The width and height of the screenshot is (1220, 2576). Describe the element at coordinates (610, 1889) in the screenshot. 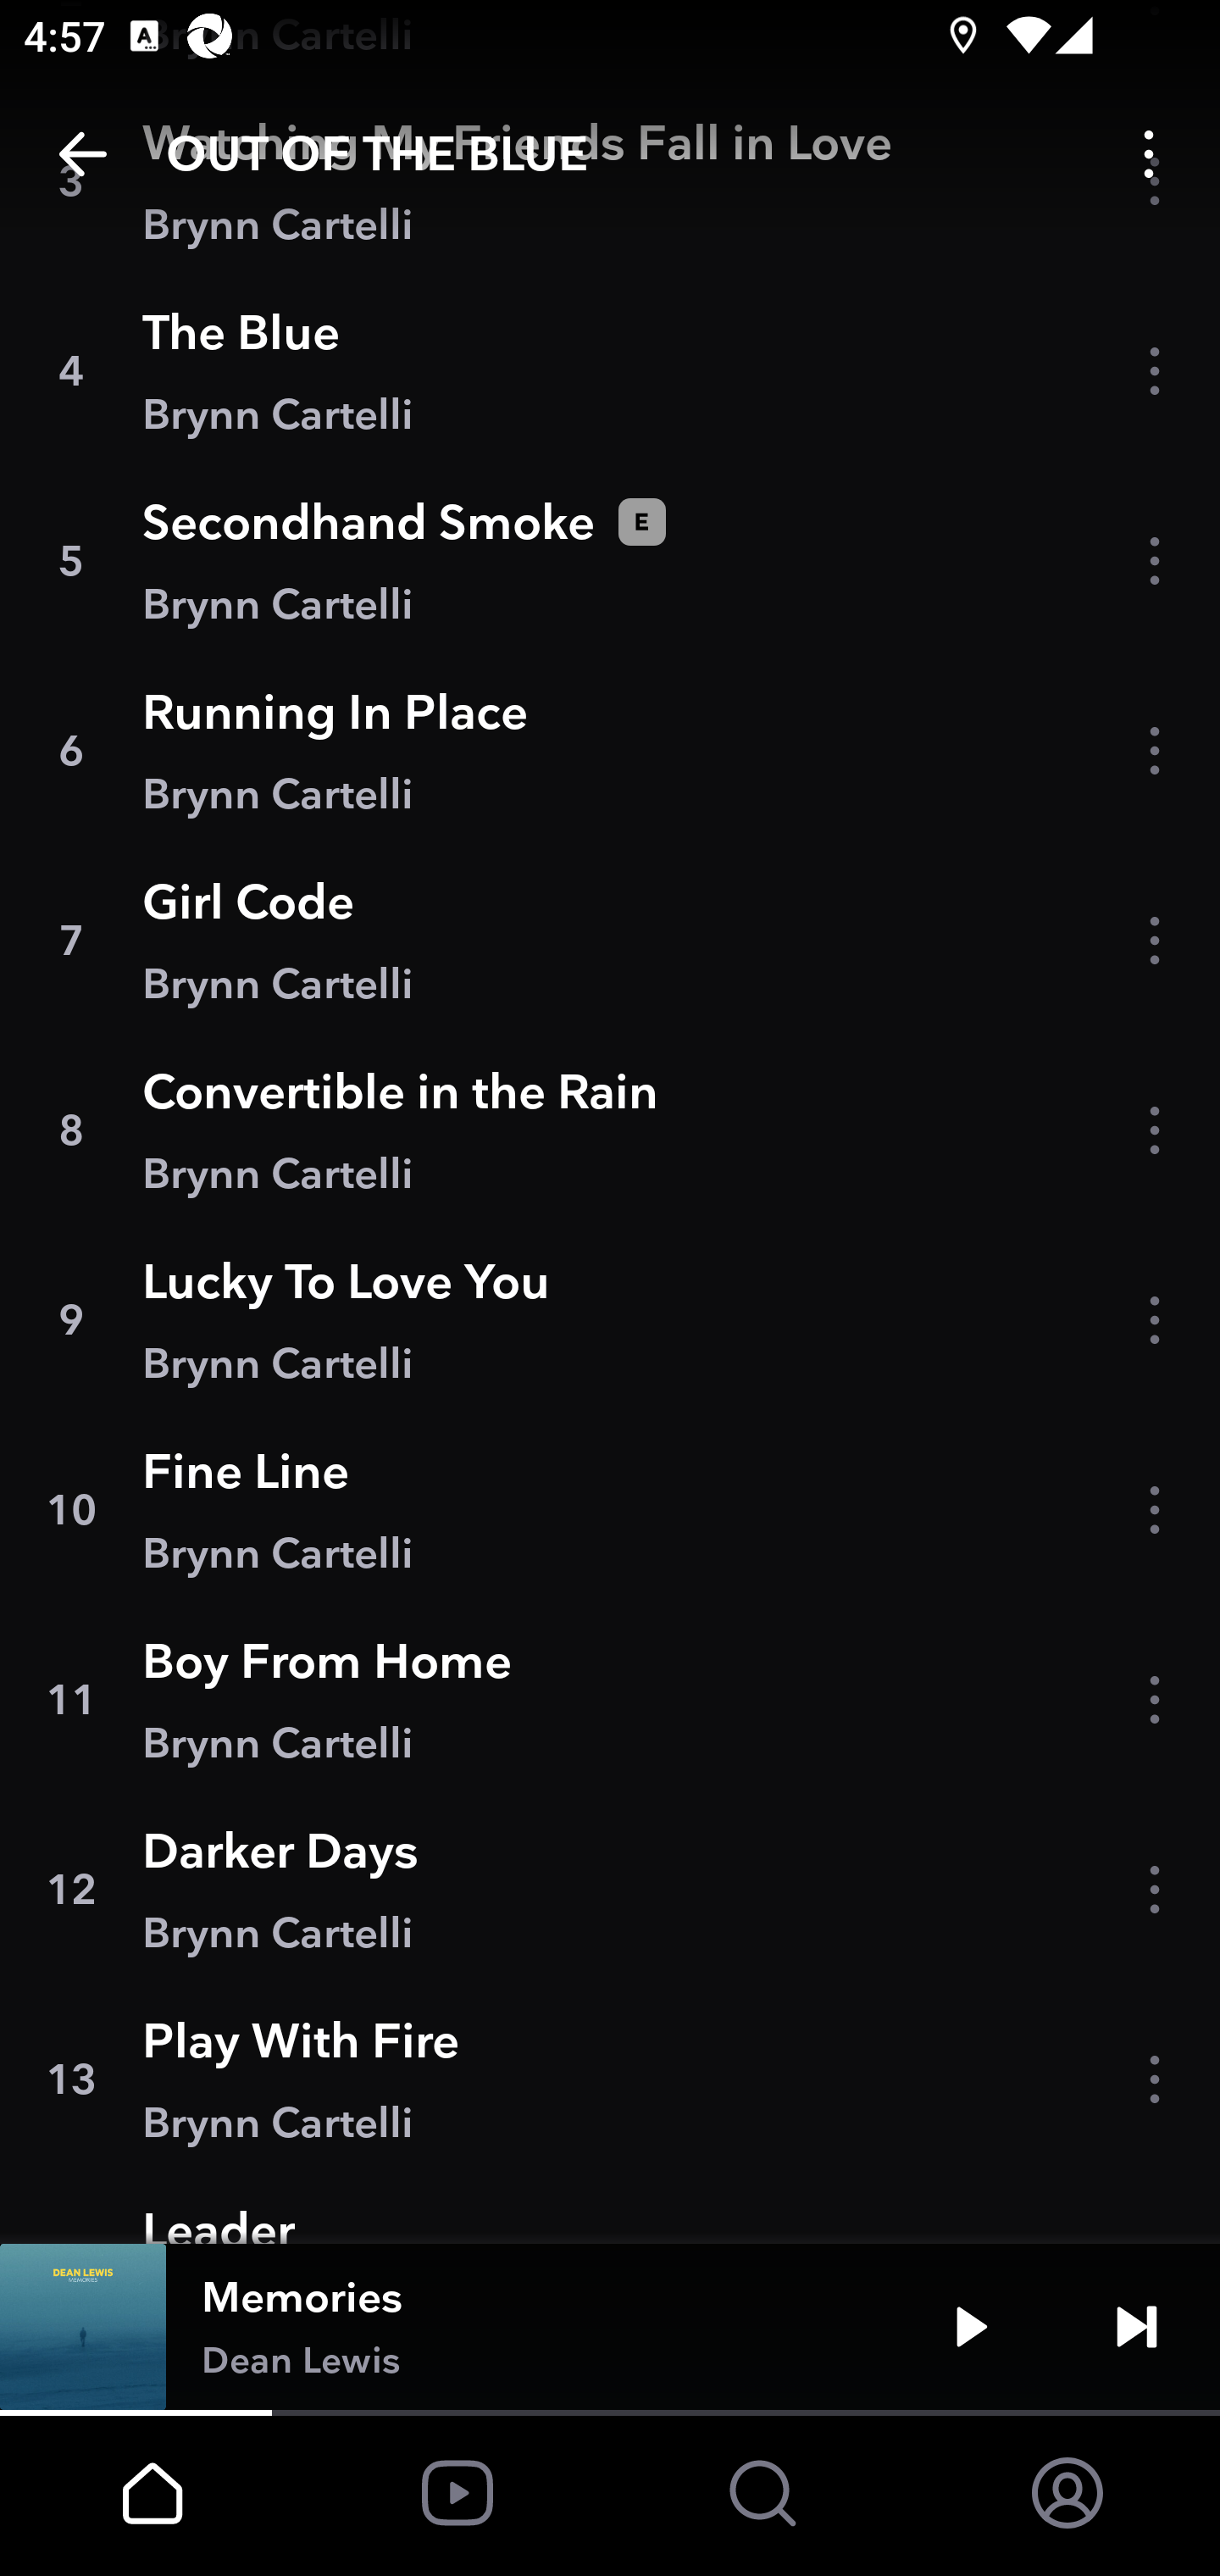

I see `12 Darker Days Brynn Cartelli` at that location.